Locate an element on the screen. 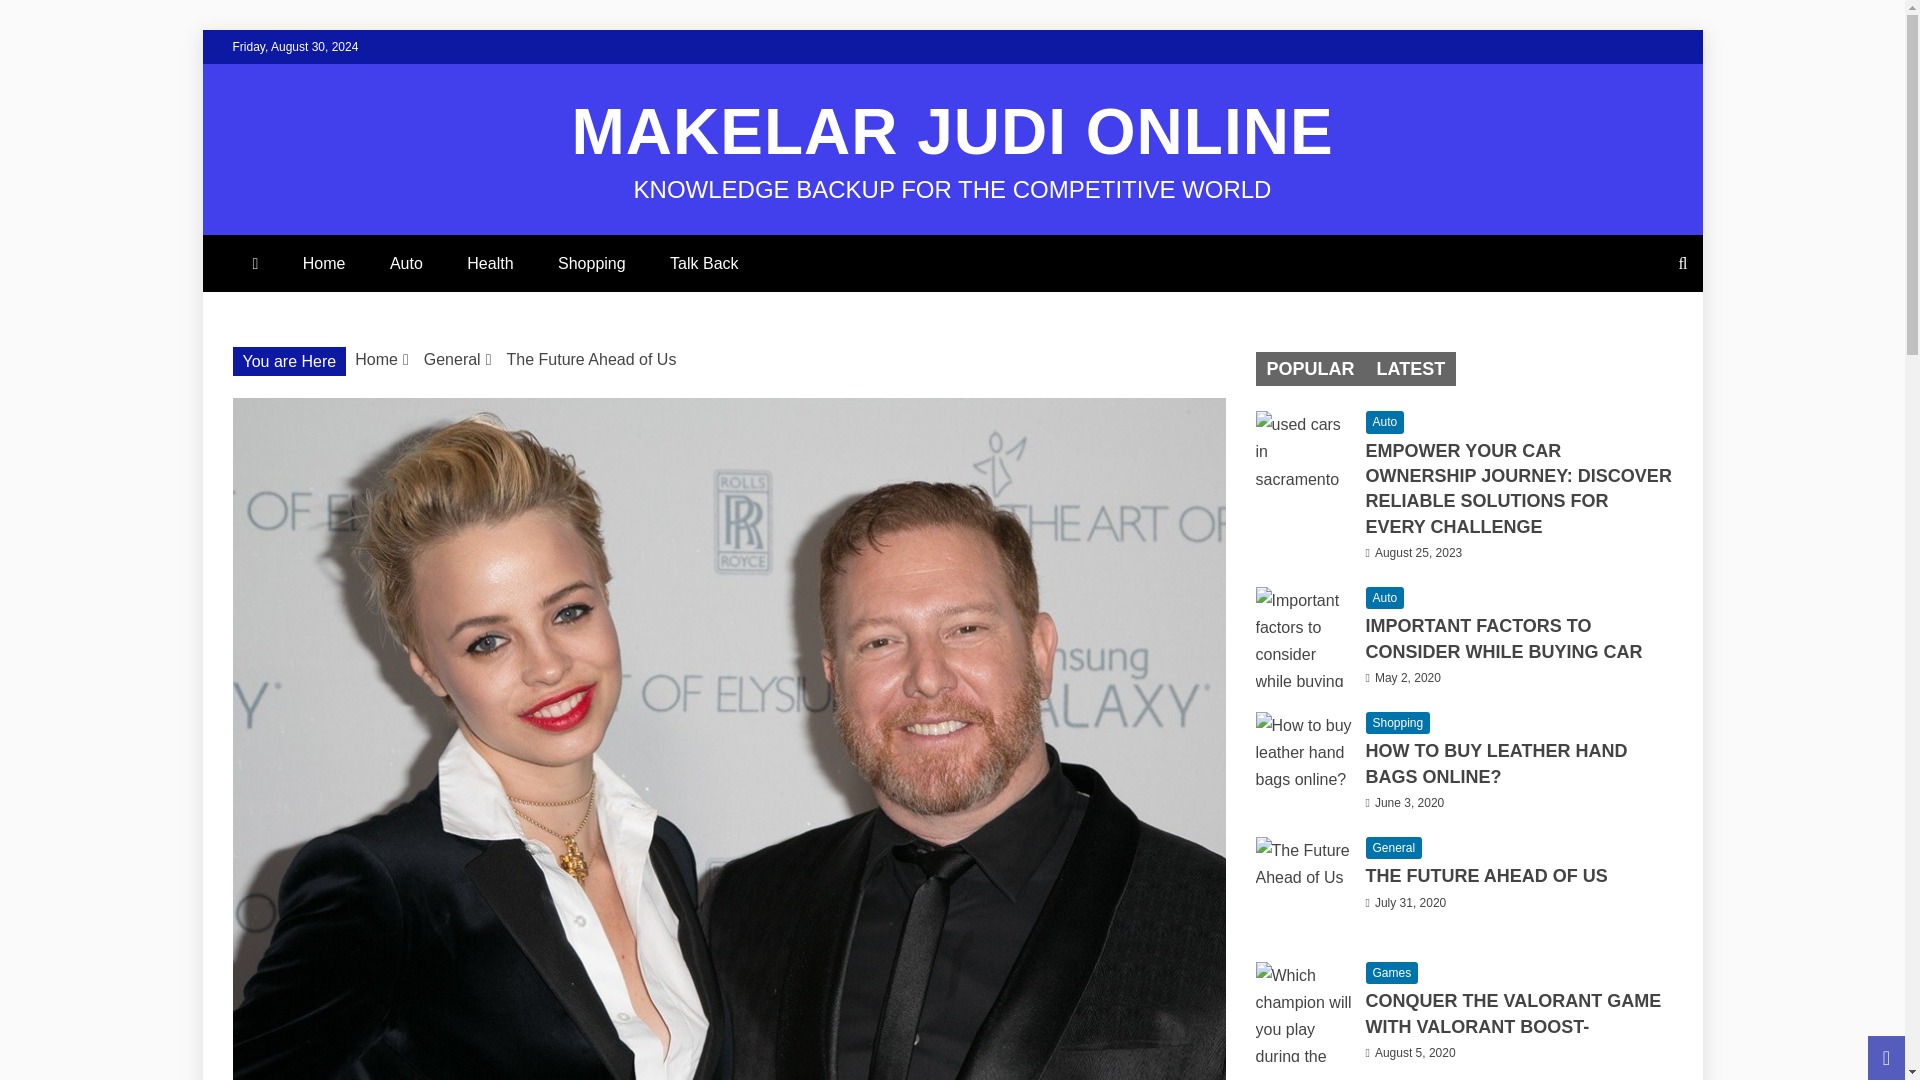  Home is located at coordinates (324, 263).